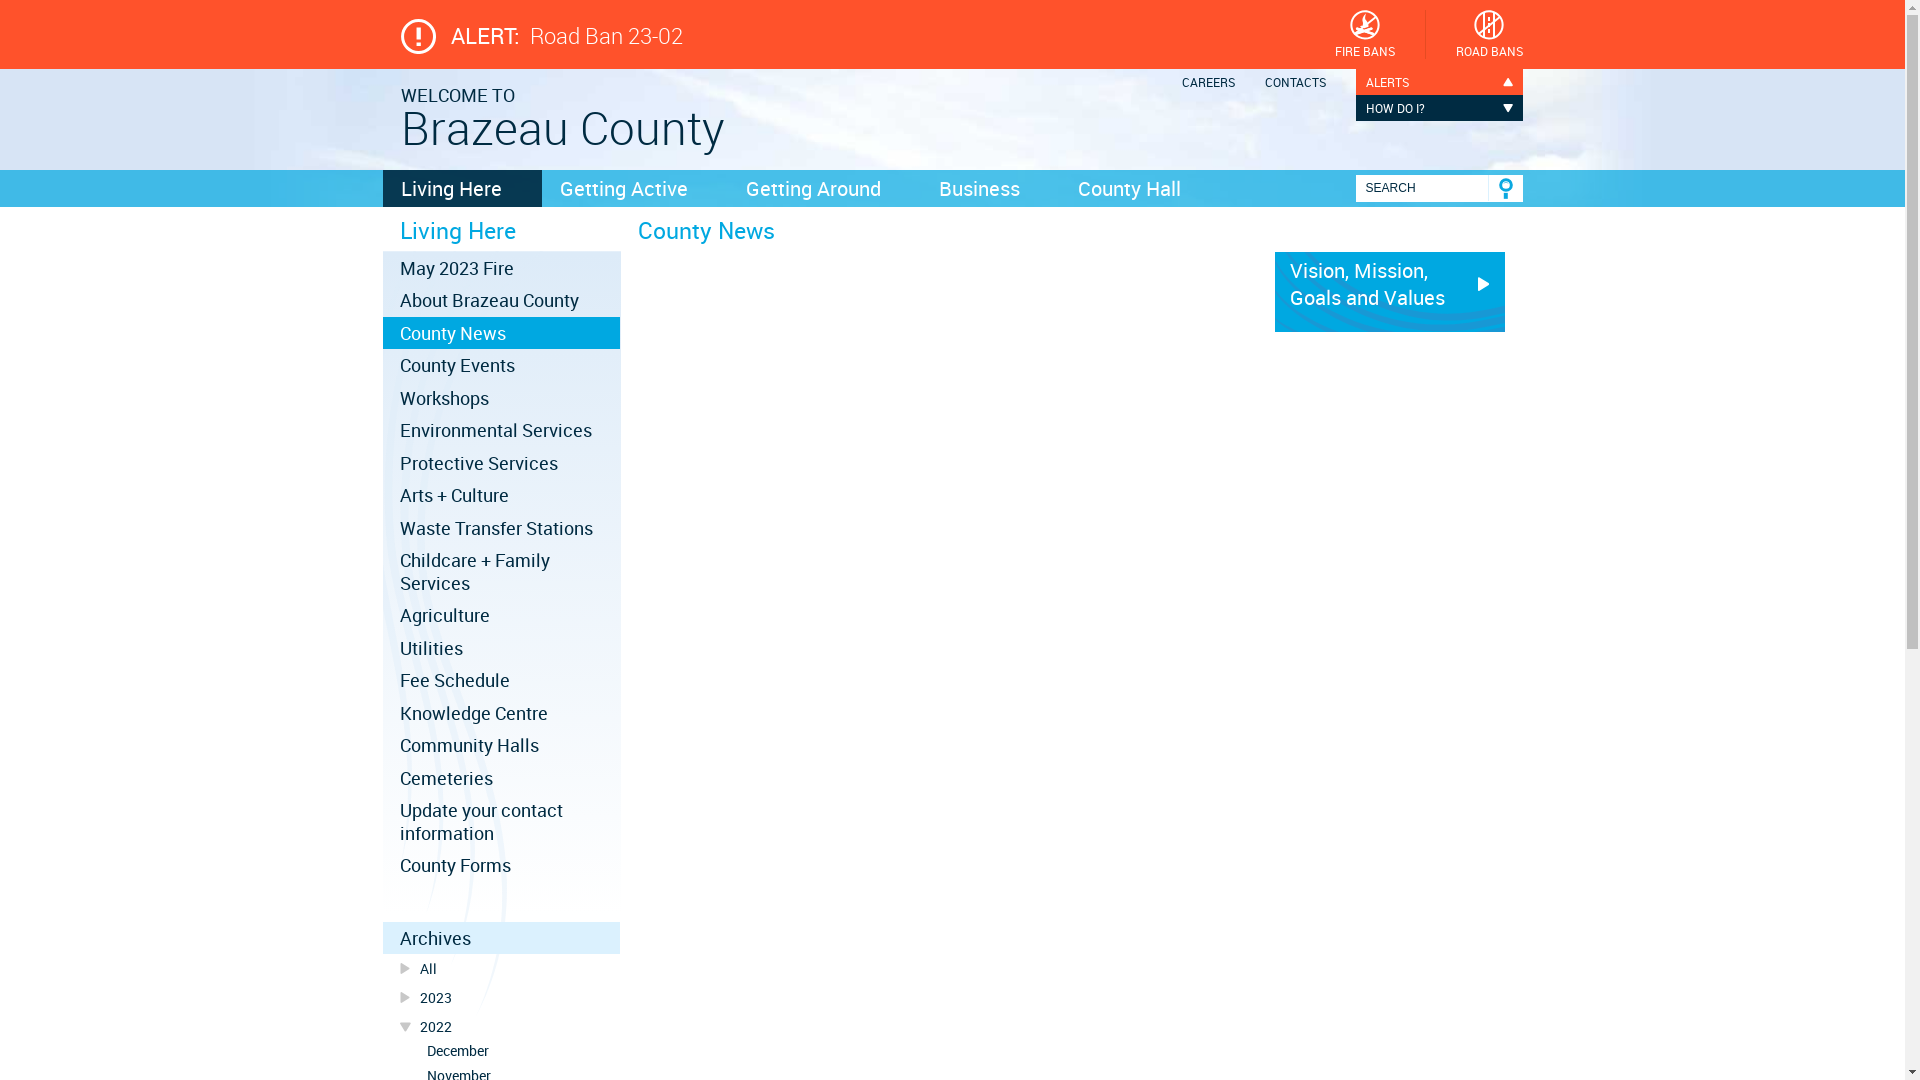 This screenshot has height=1080, width=1920. What do you see at coordinates (501, 495) in the screenshot?
I see `Arts + Culture` at bounding box center [501, 495].